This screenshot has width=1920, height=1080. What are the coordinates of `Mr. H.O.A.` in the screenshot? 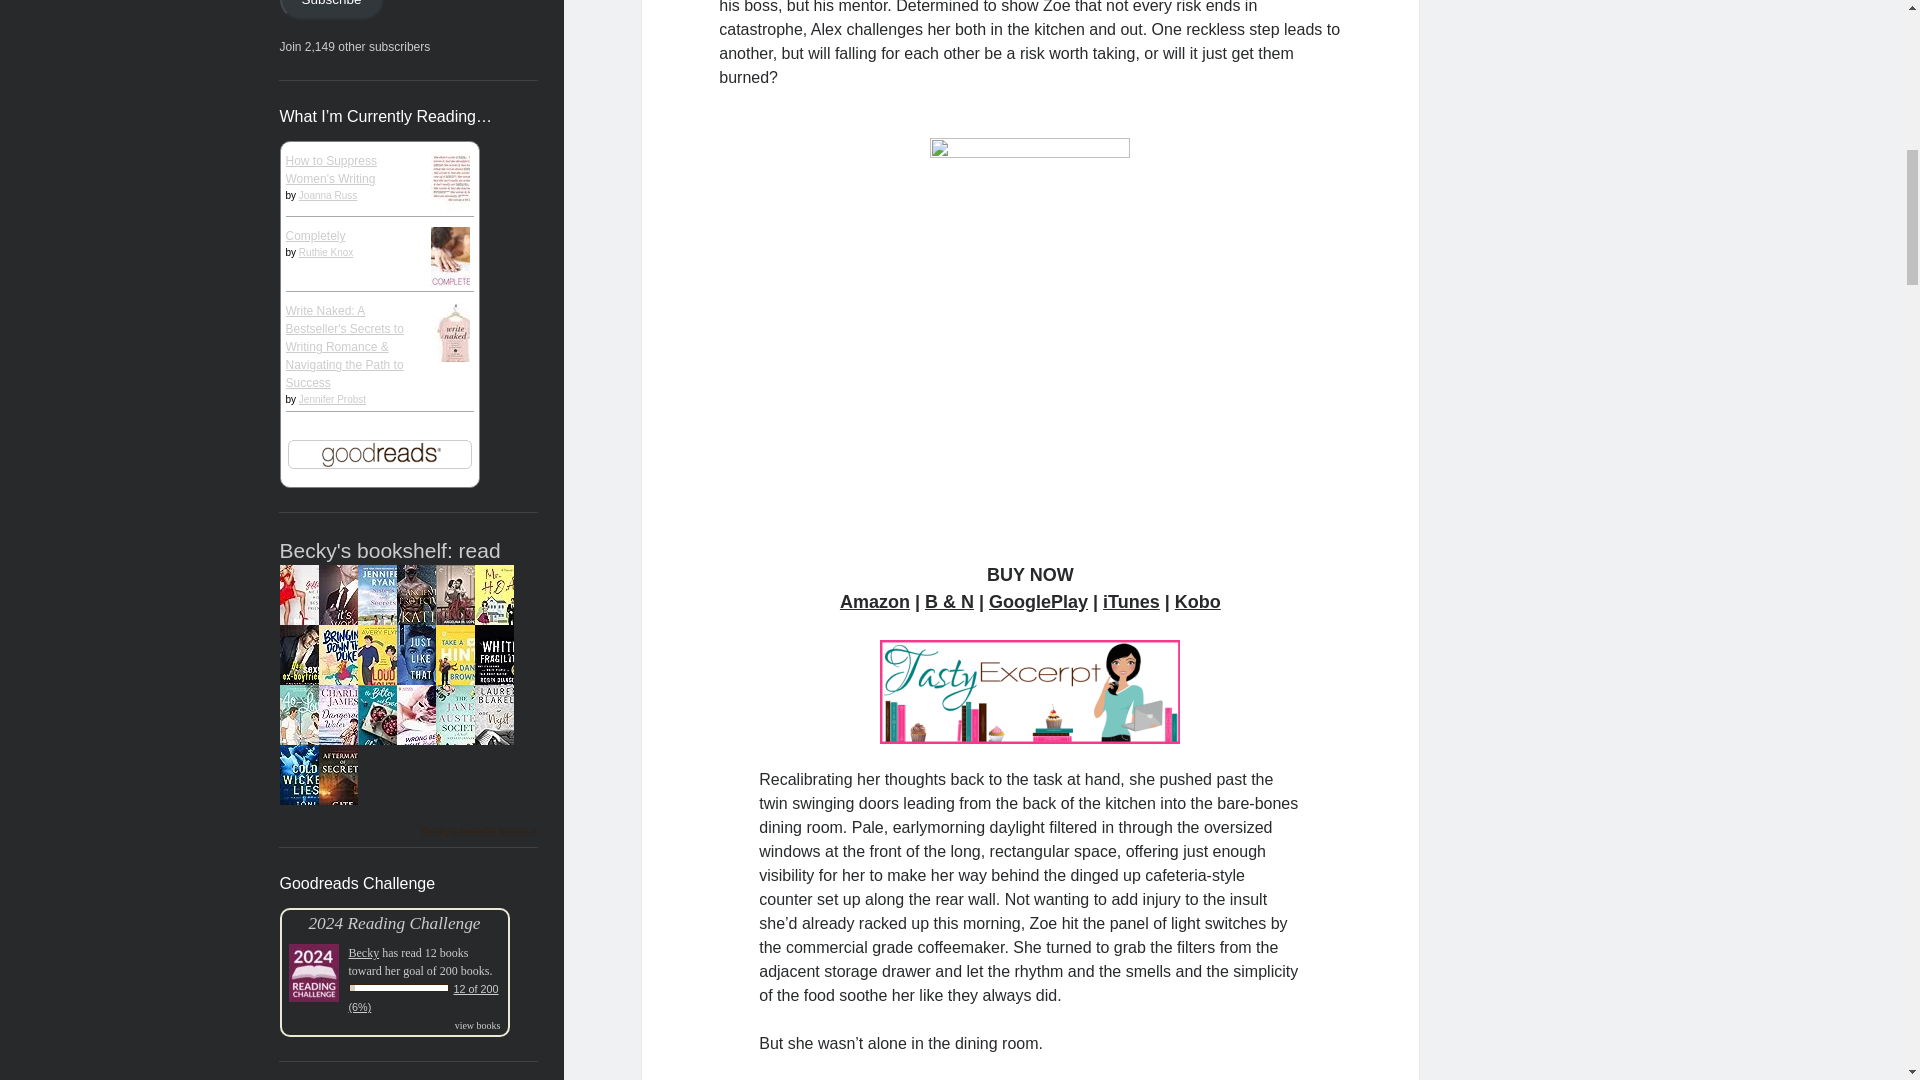 It's located at (498, 635).